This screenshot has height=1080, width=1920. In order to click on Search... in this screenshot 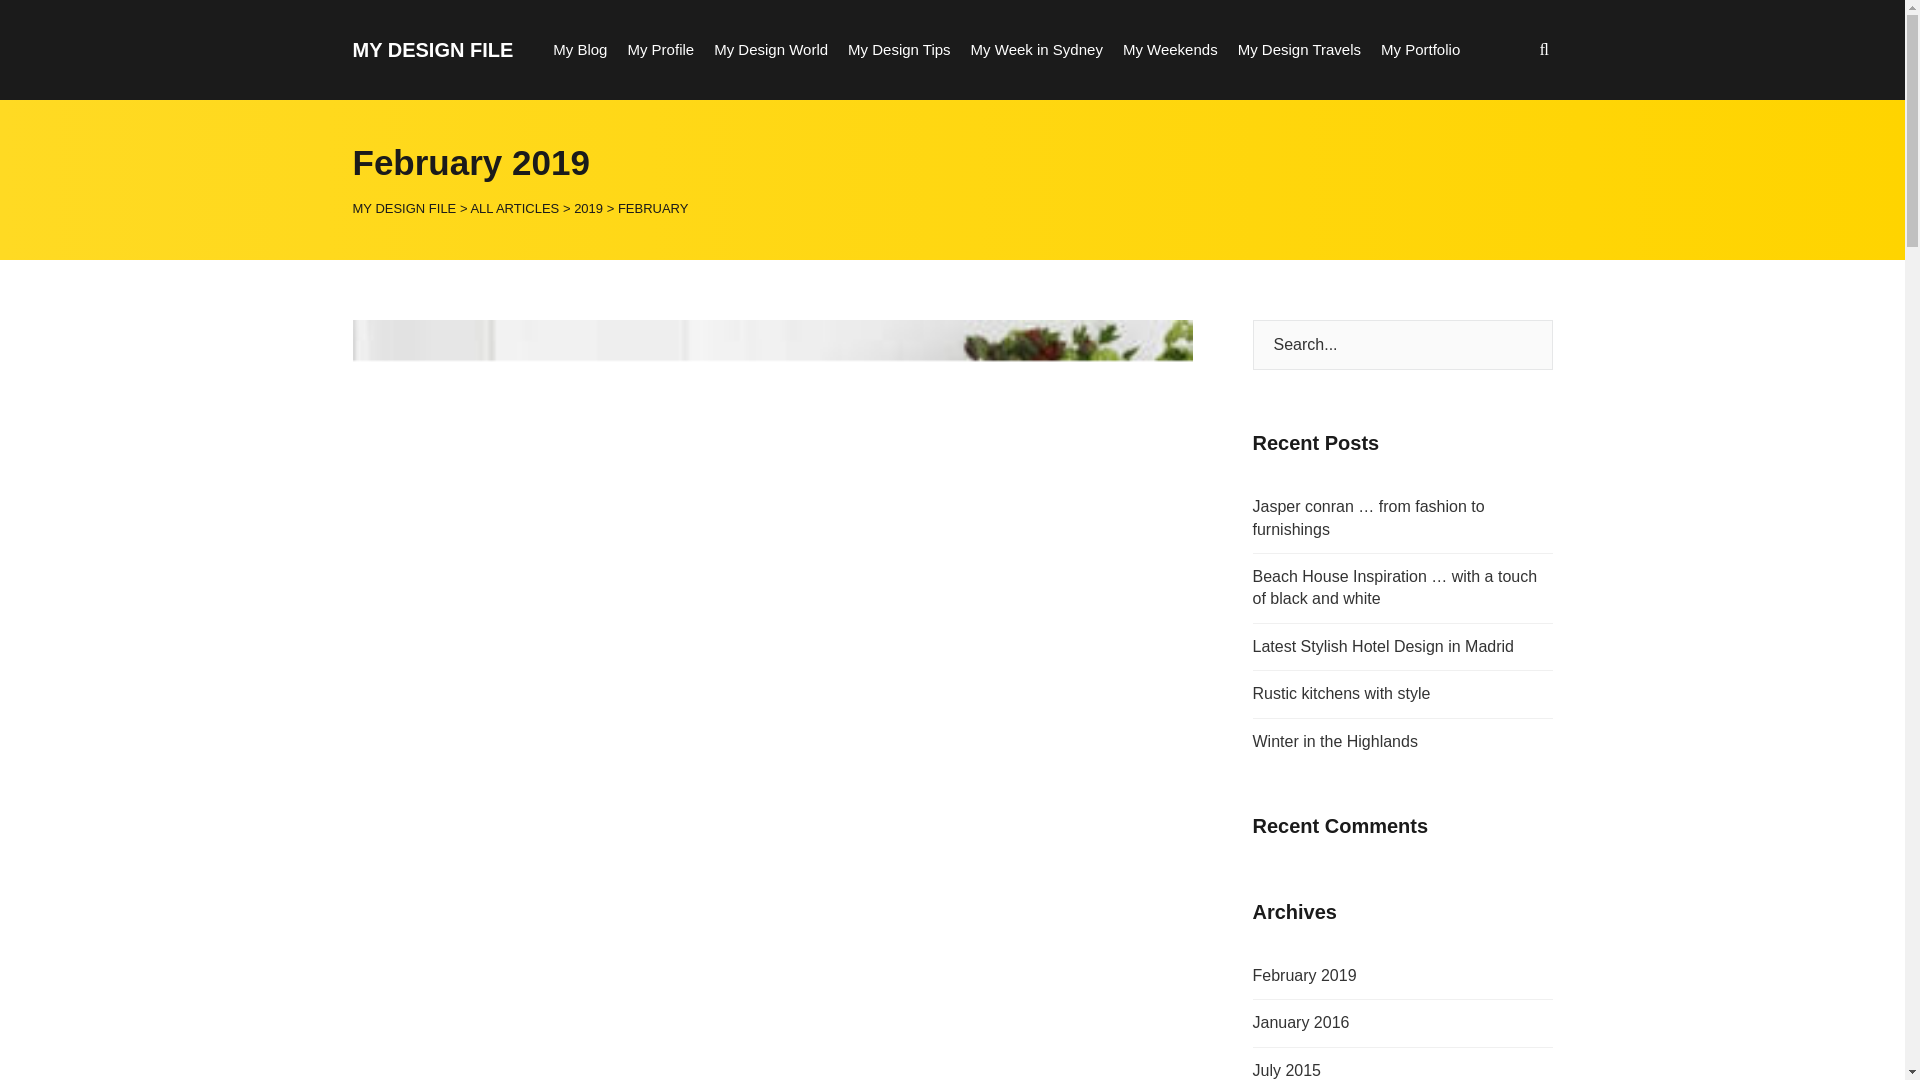, I will do `click(1401, 344)`.